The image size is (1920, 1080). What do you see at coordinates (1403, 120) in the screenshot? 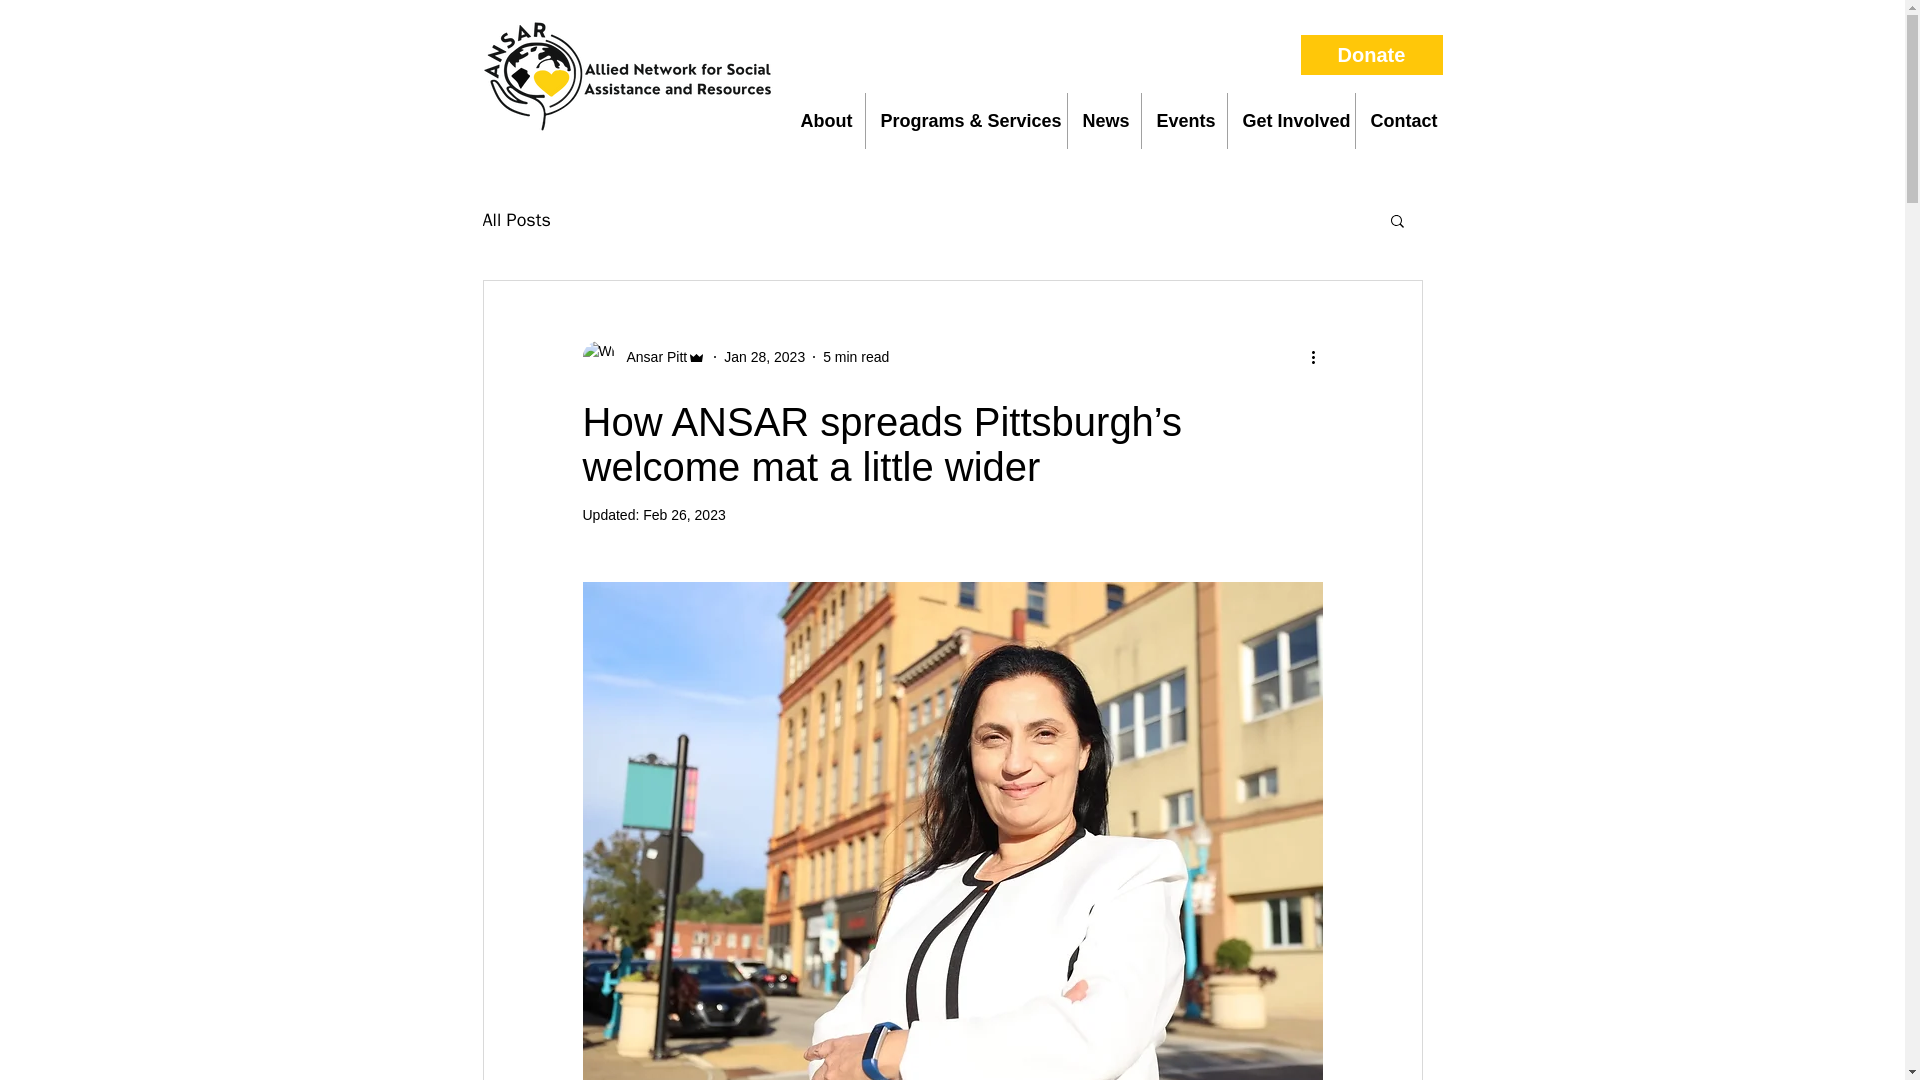
I see `Contact` at bounding box center [1403, 120].